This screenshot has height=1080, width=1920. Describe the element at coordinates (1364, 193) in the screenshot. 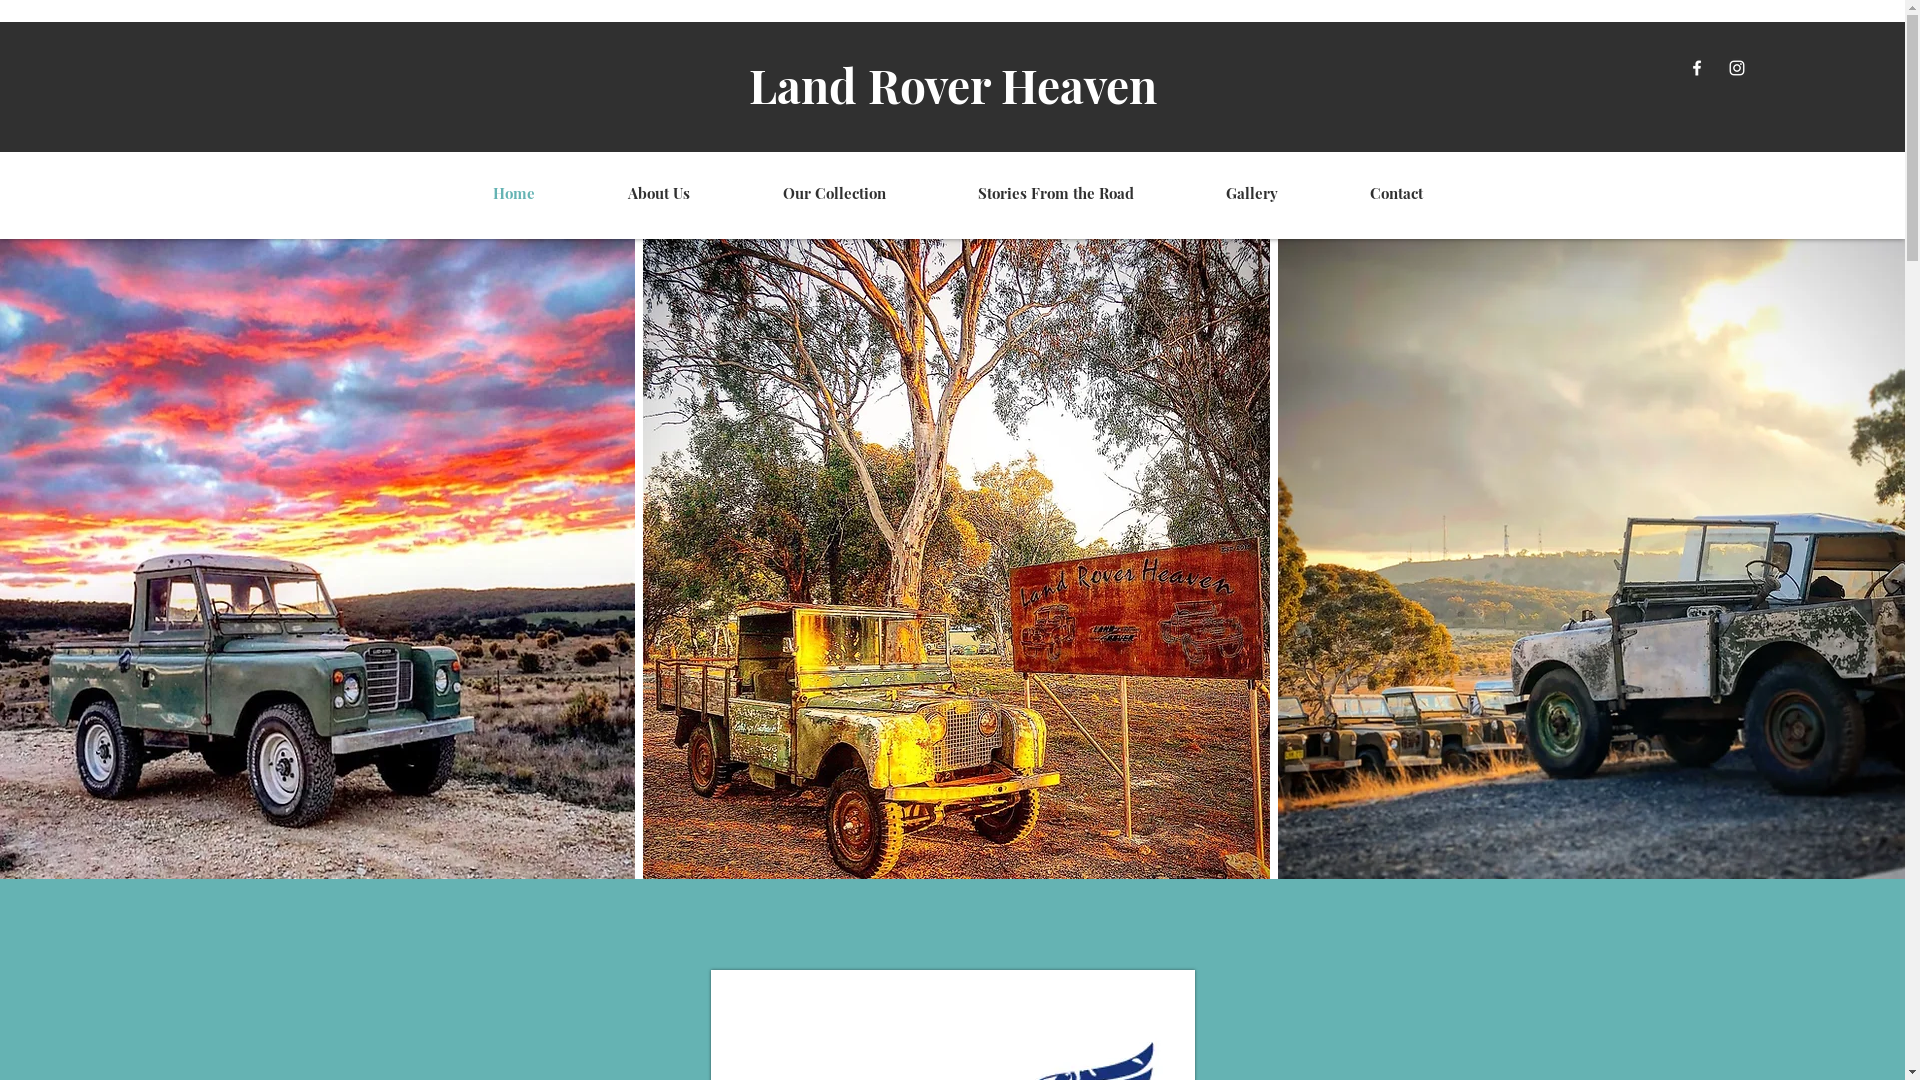

I see `Contact` at that location.